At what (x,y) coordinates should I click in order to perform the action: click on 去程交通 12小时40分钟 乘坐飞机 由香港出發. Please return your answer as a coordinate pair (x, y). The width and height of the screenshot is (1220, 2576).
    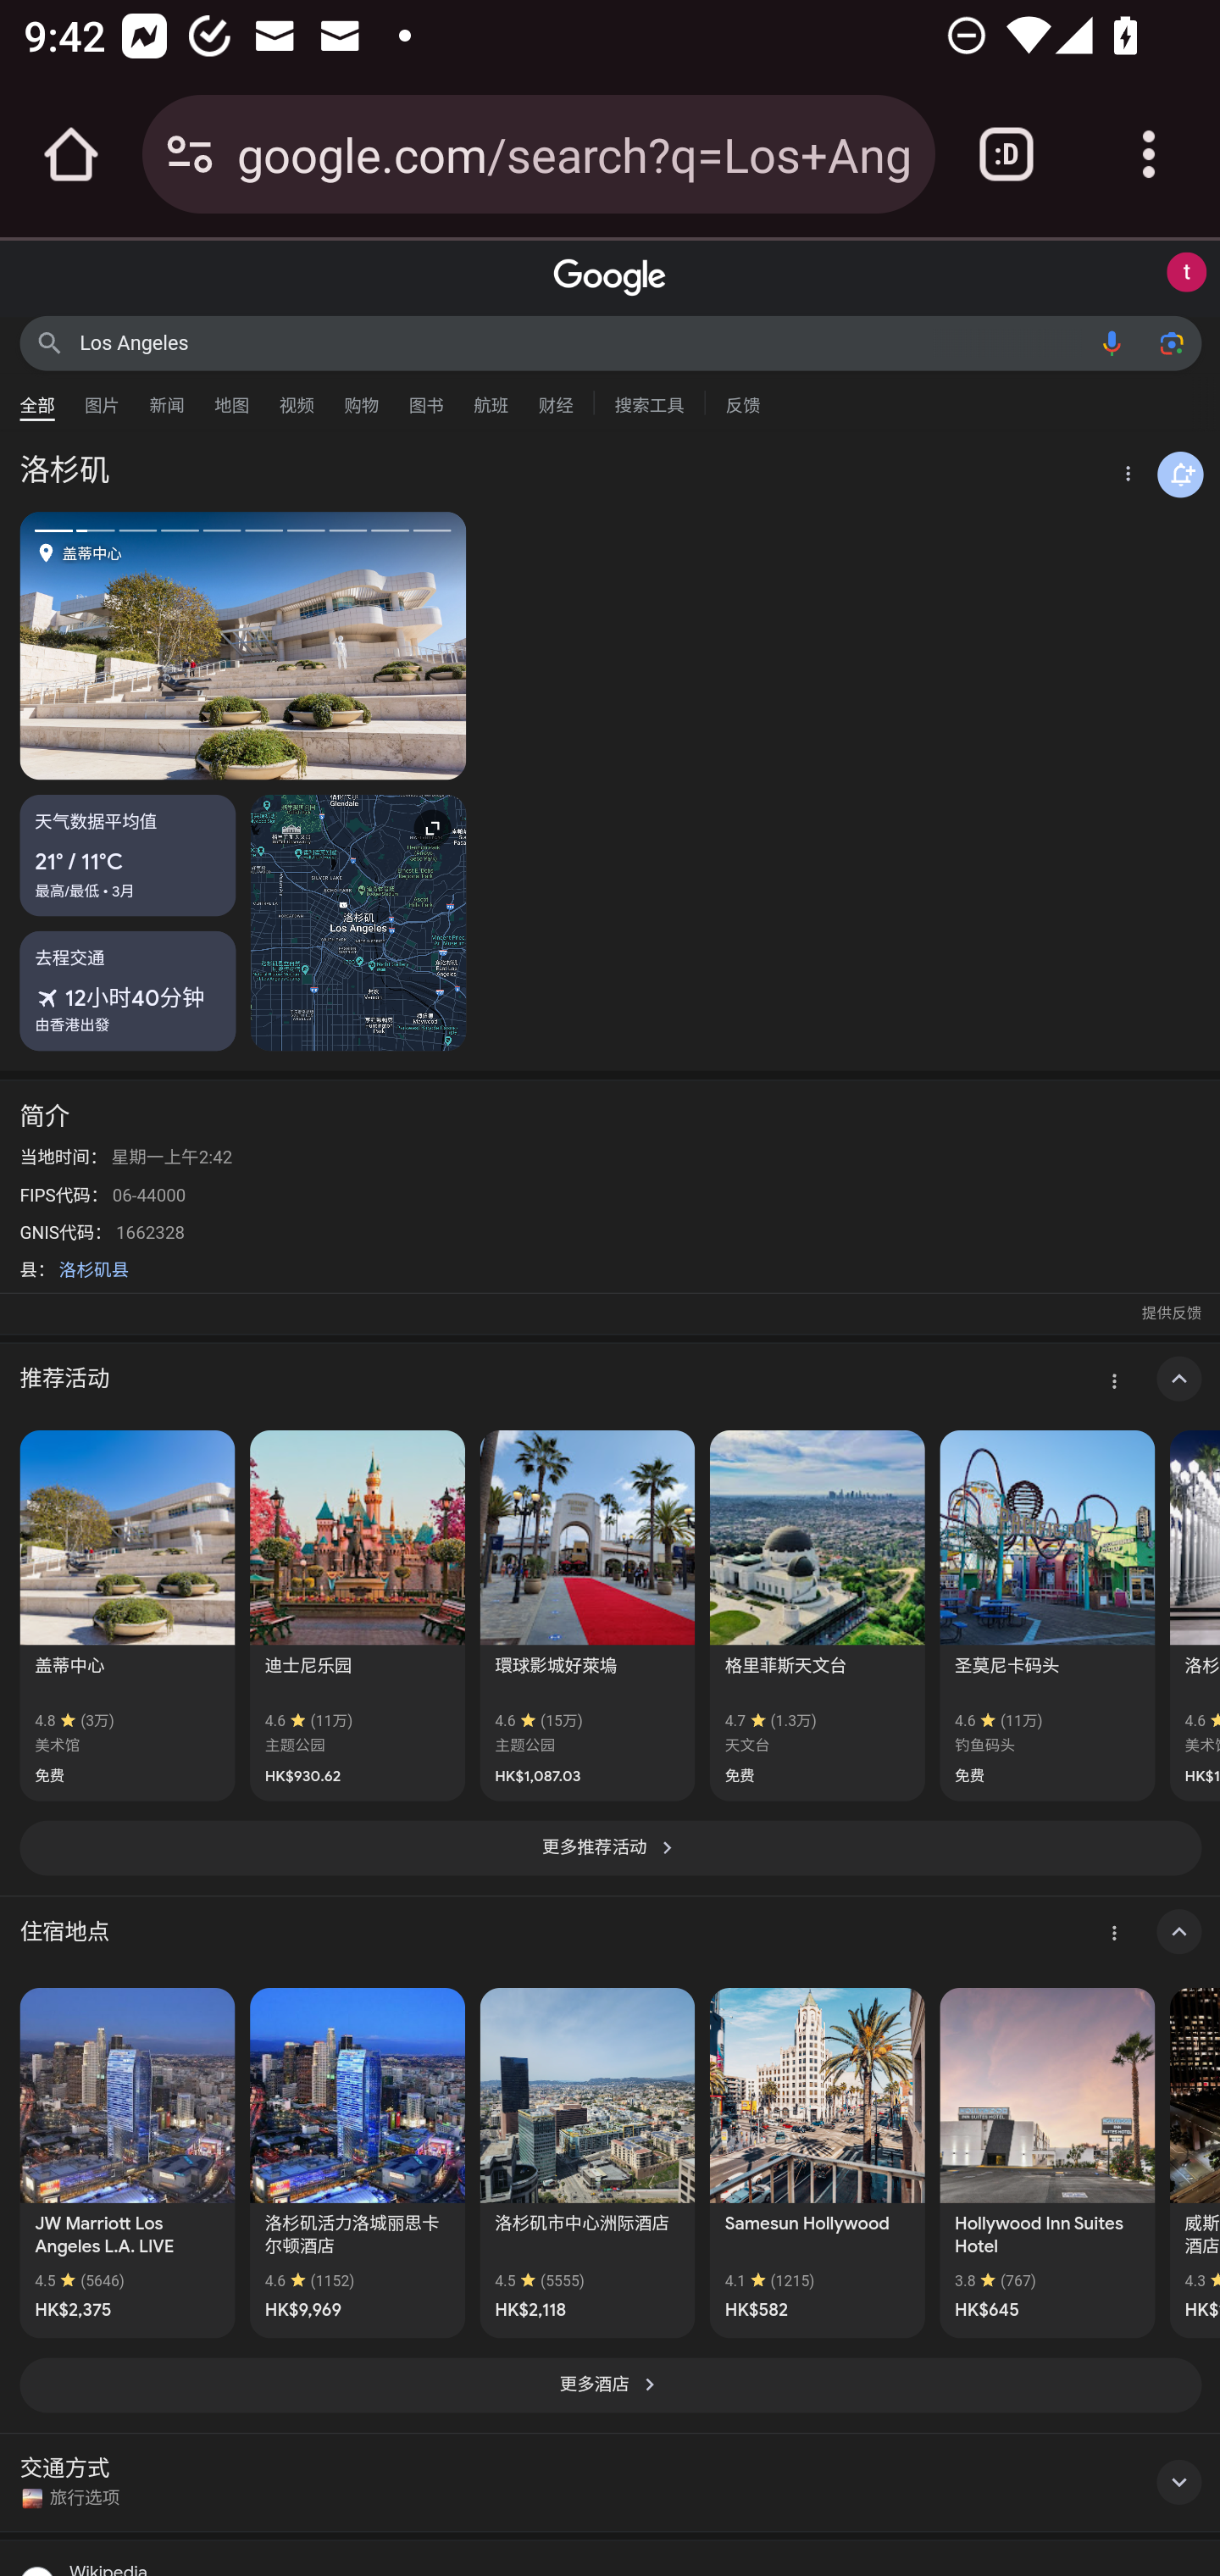
    Looking at the image, I should click on (128, 990).